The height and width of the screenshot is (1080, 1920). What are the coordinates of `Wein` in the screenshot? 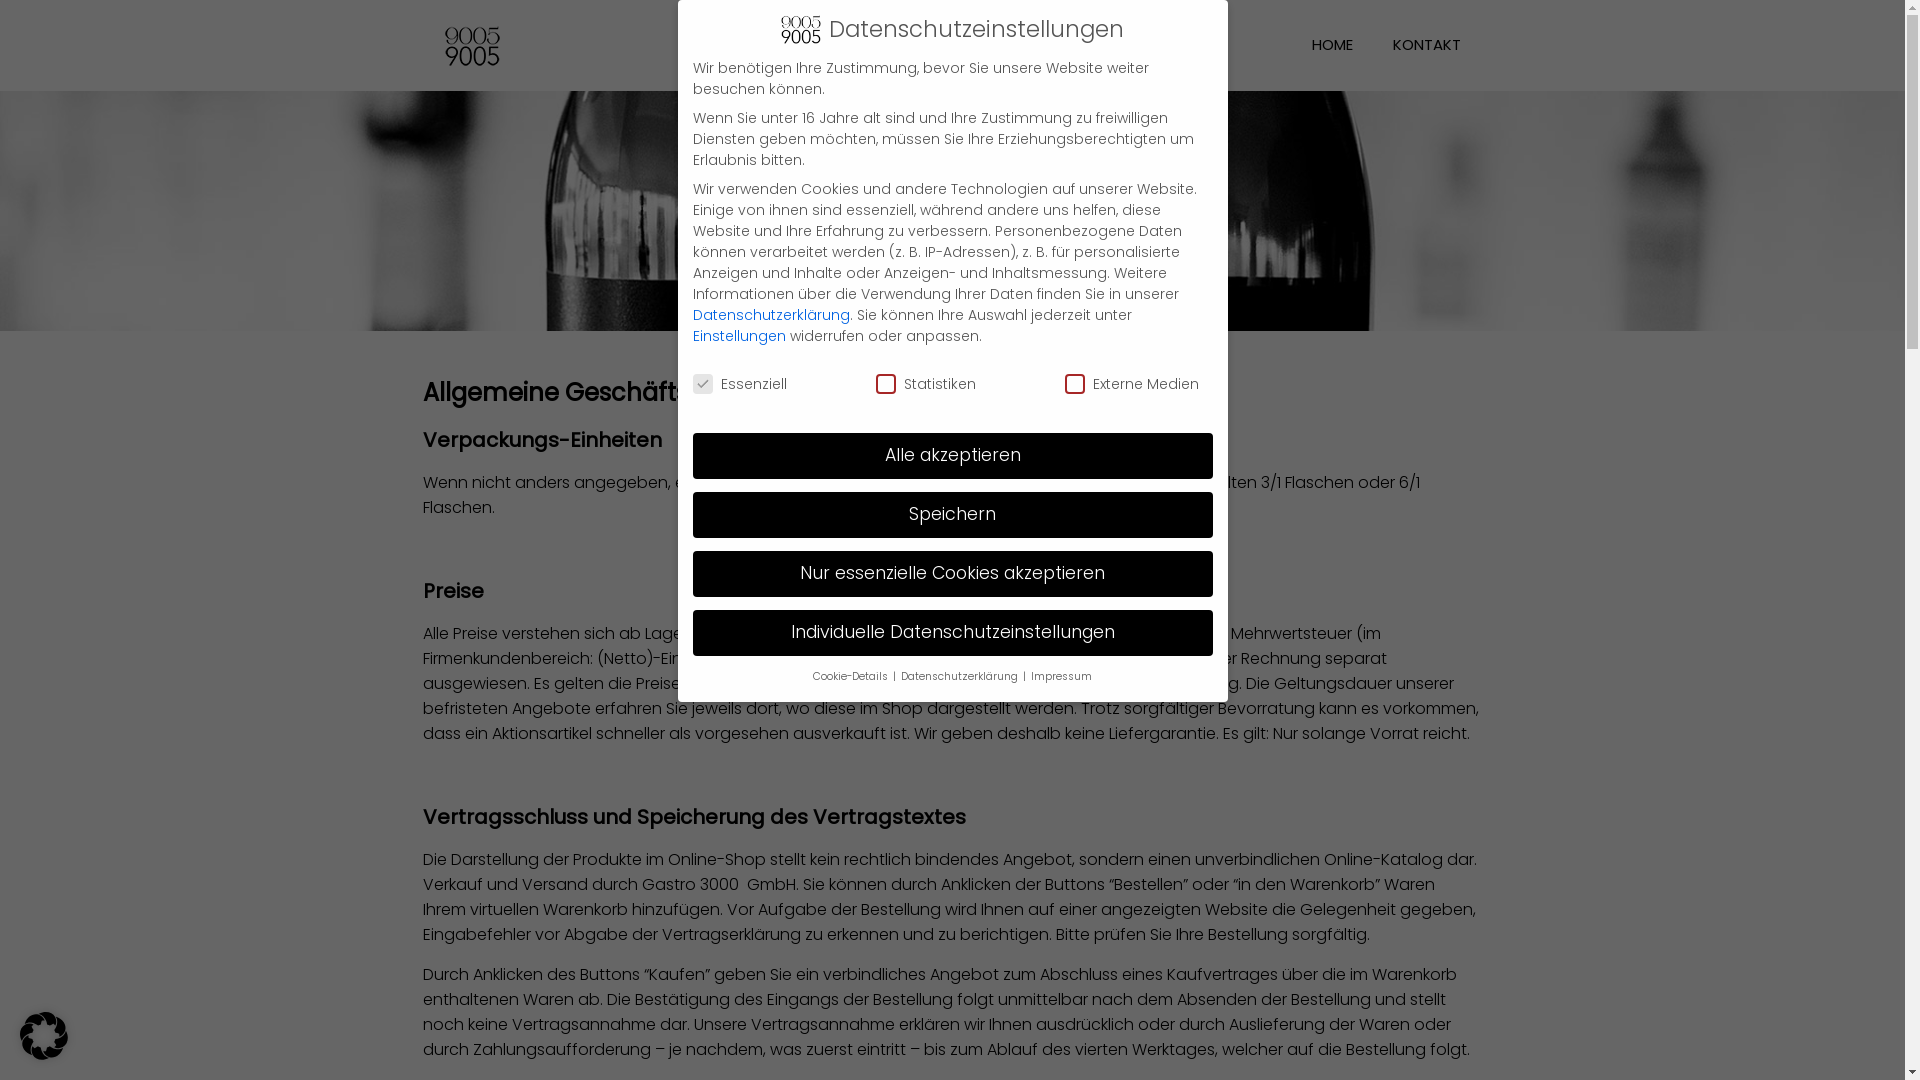 It's located at (951, 482).